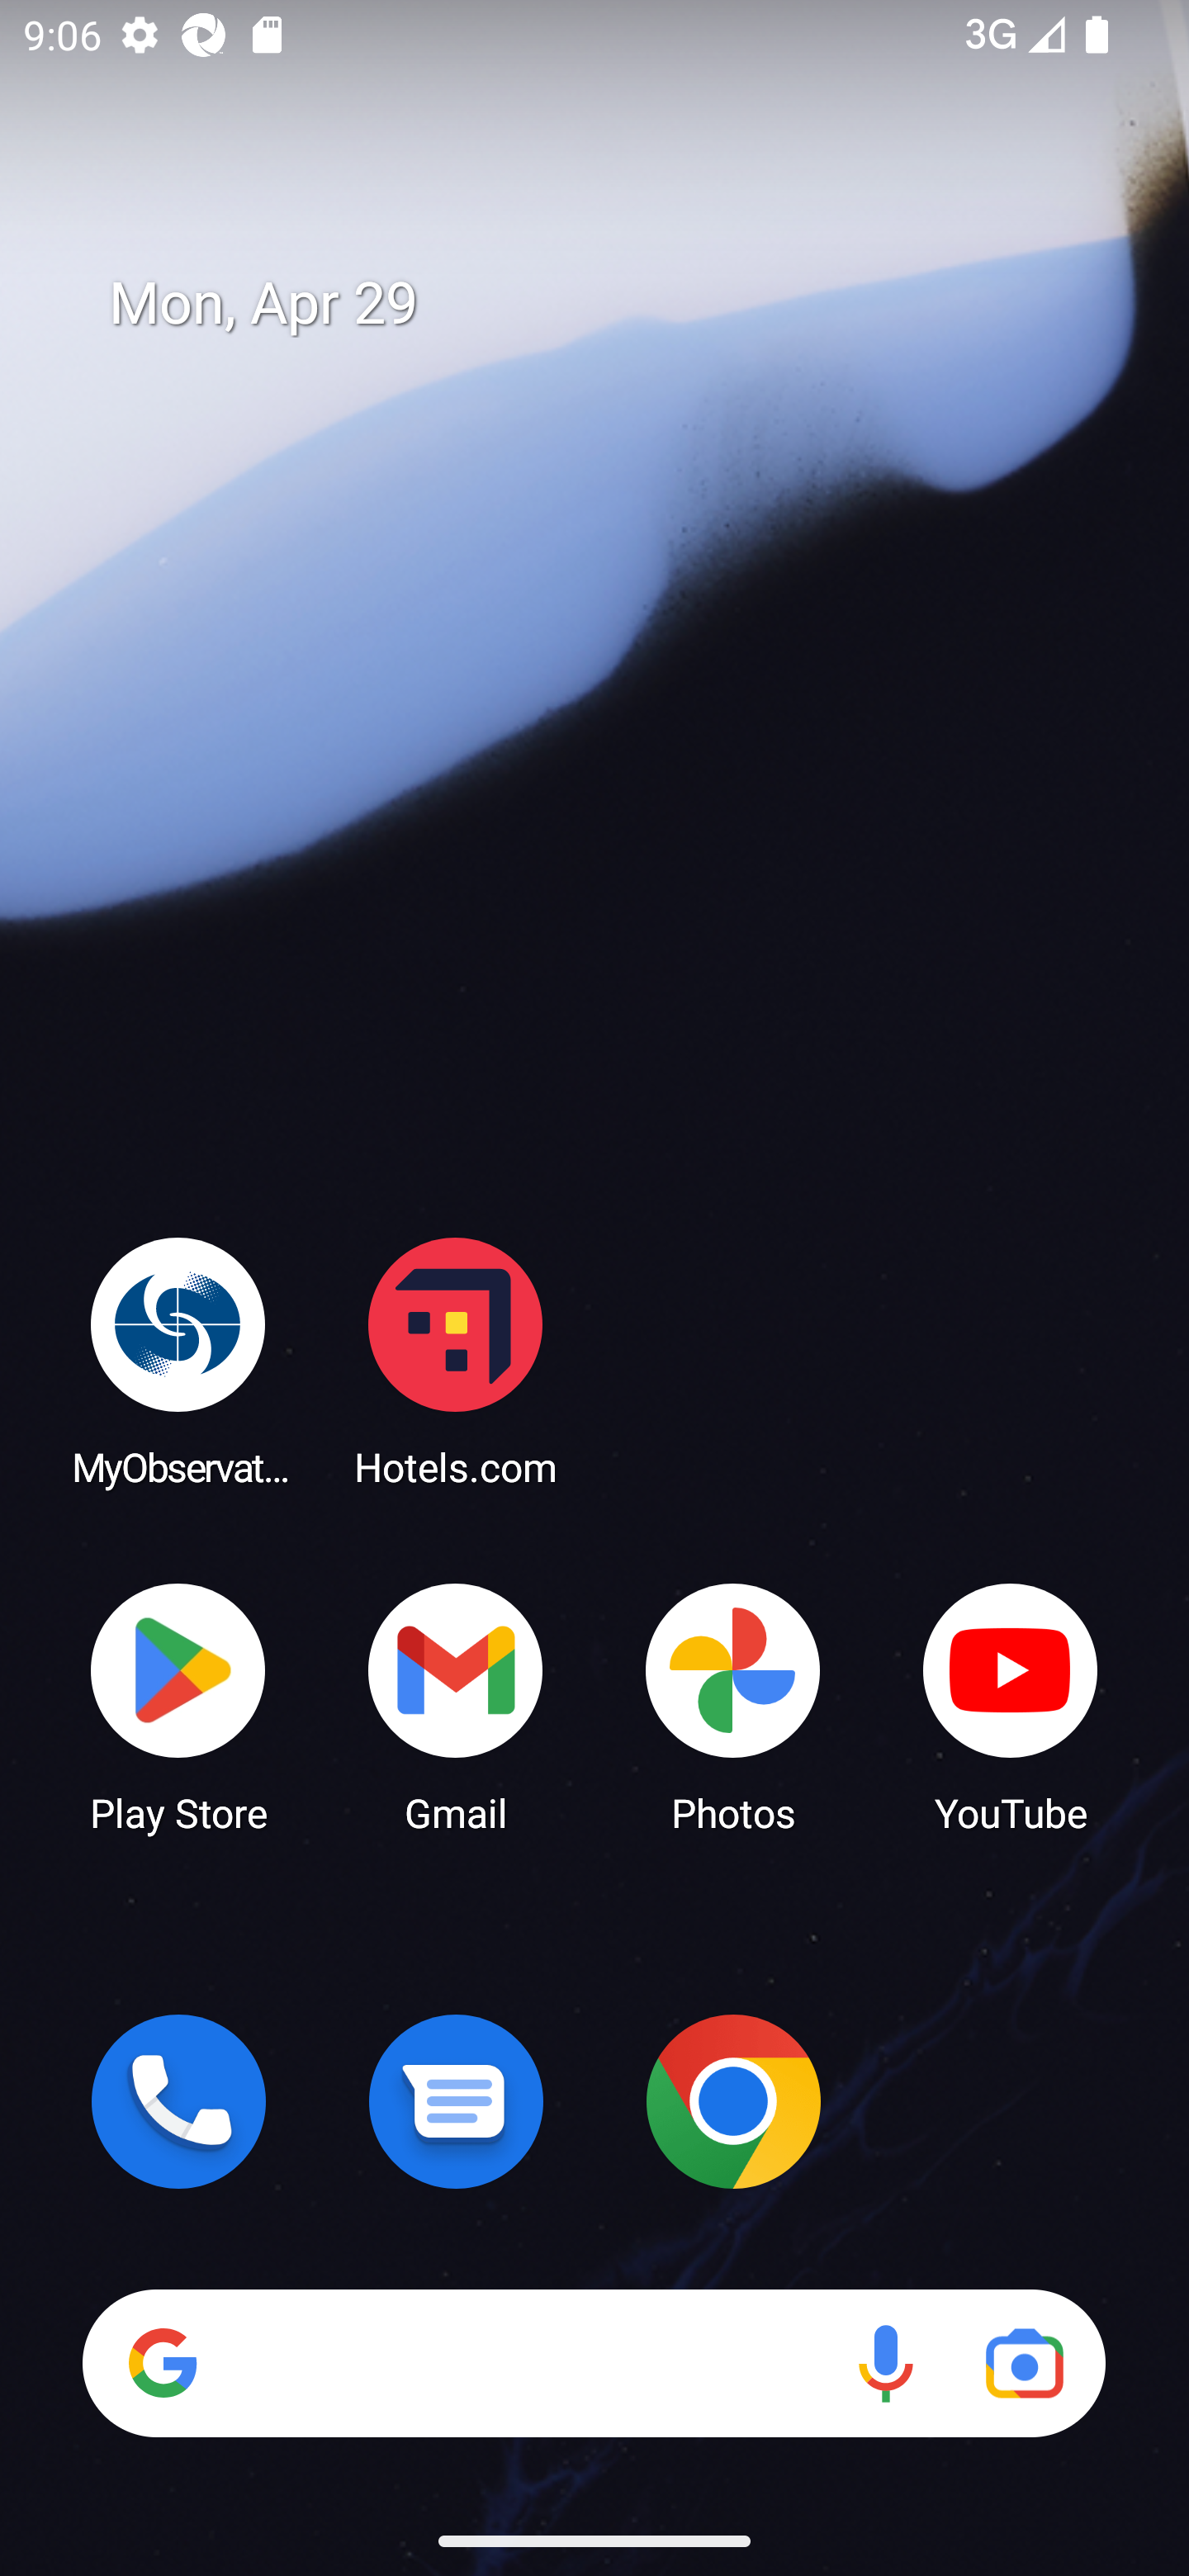 The height and width of the screenshot is (2576, 1189). Describe the element at coordinates (1011, 1706) in the screenshot. I see `YouTube` at that location.